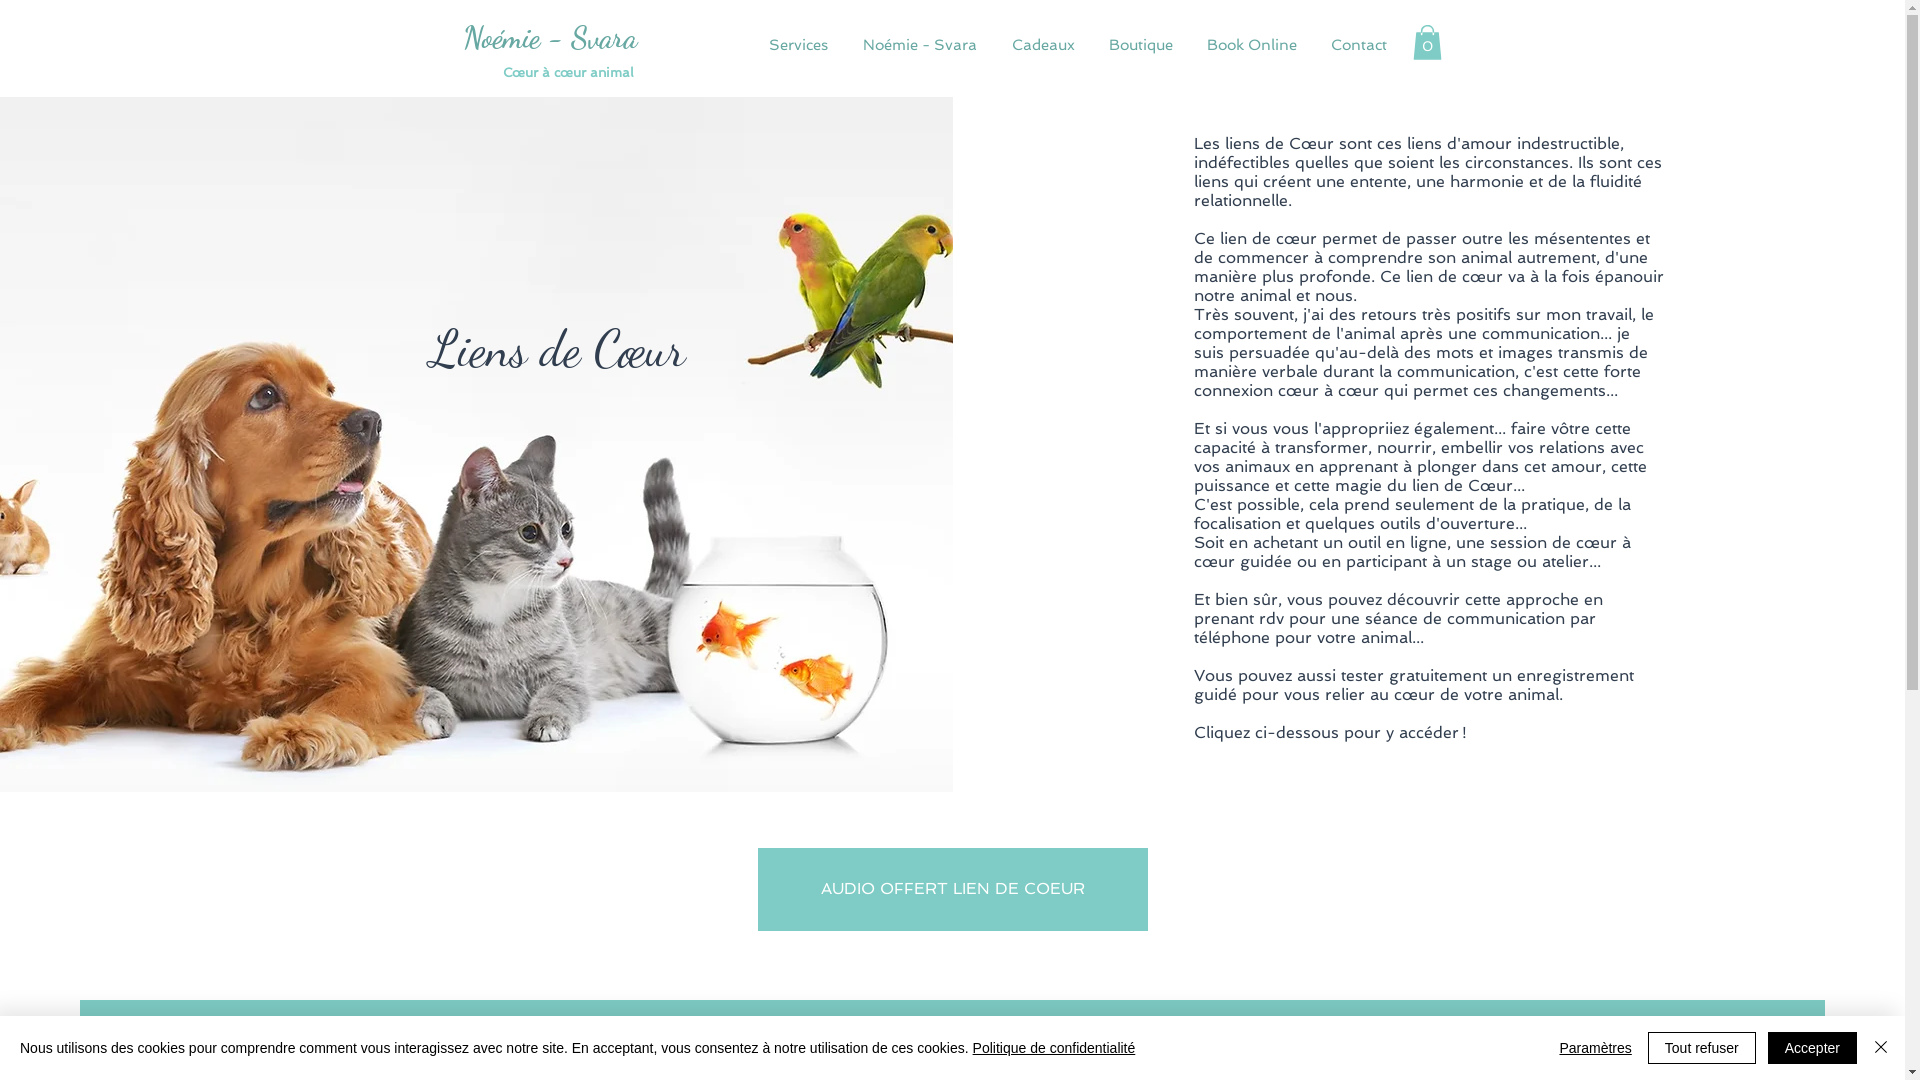 The height and width of the screenshot is (1080, 1920). Describe the element at coordinates (1426, 42) in the screenshot. I see `0` at that location.